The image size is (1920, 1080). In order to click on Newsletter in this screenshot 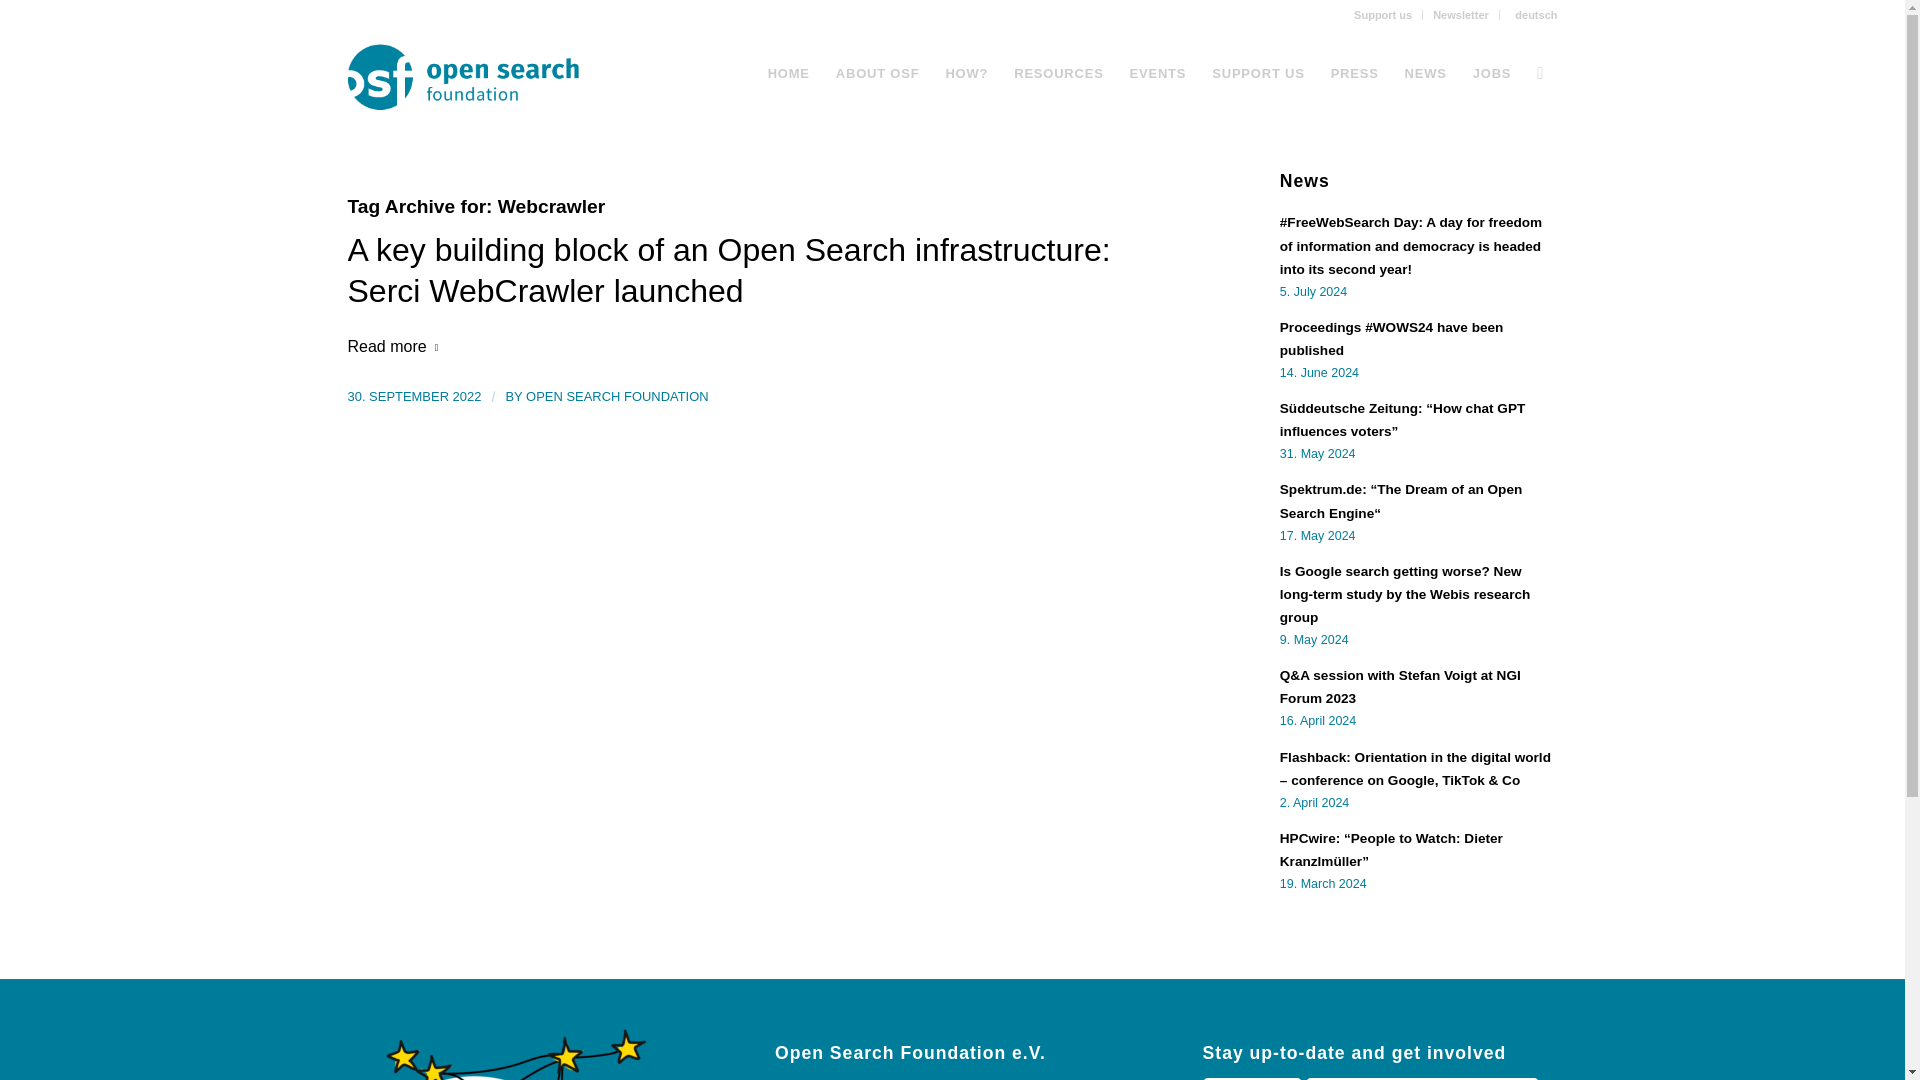, I will do `click(1460, 15)`.